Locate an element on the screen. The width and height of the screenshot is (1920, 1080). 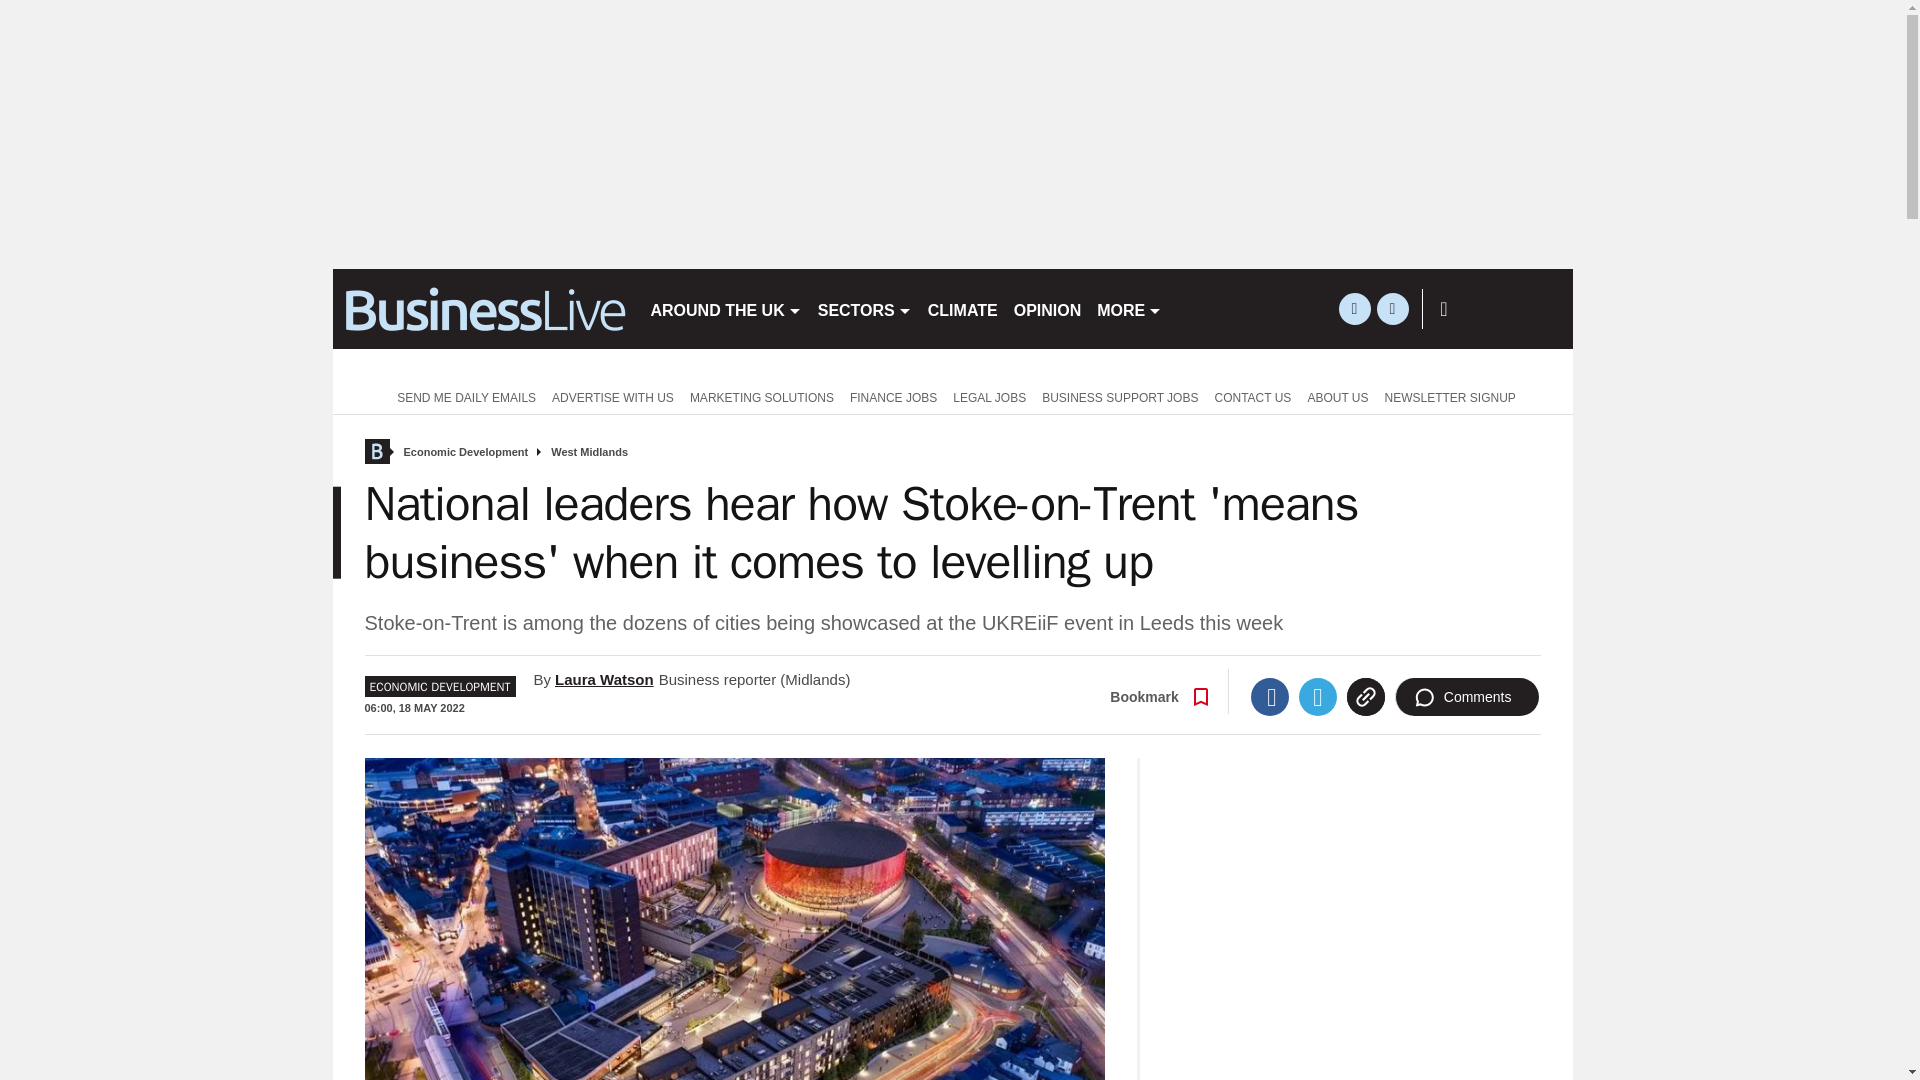
Twitter is located at coordinates (1318, 697).